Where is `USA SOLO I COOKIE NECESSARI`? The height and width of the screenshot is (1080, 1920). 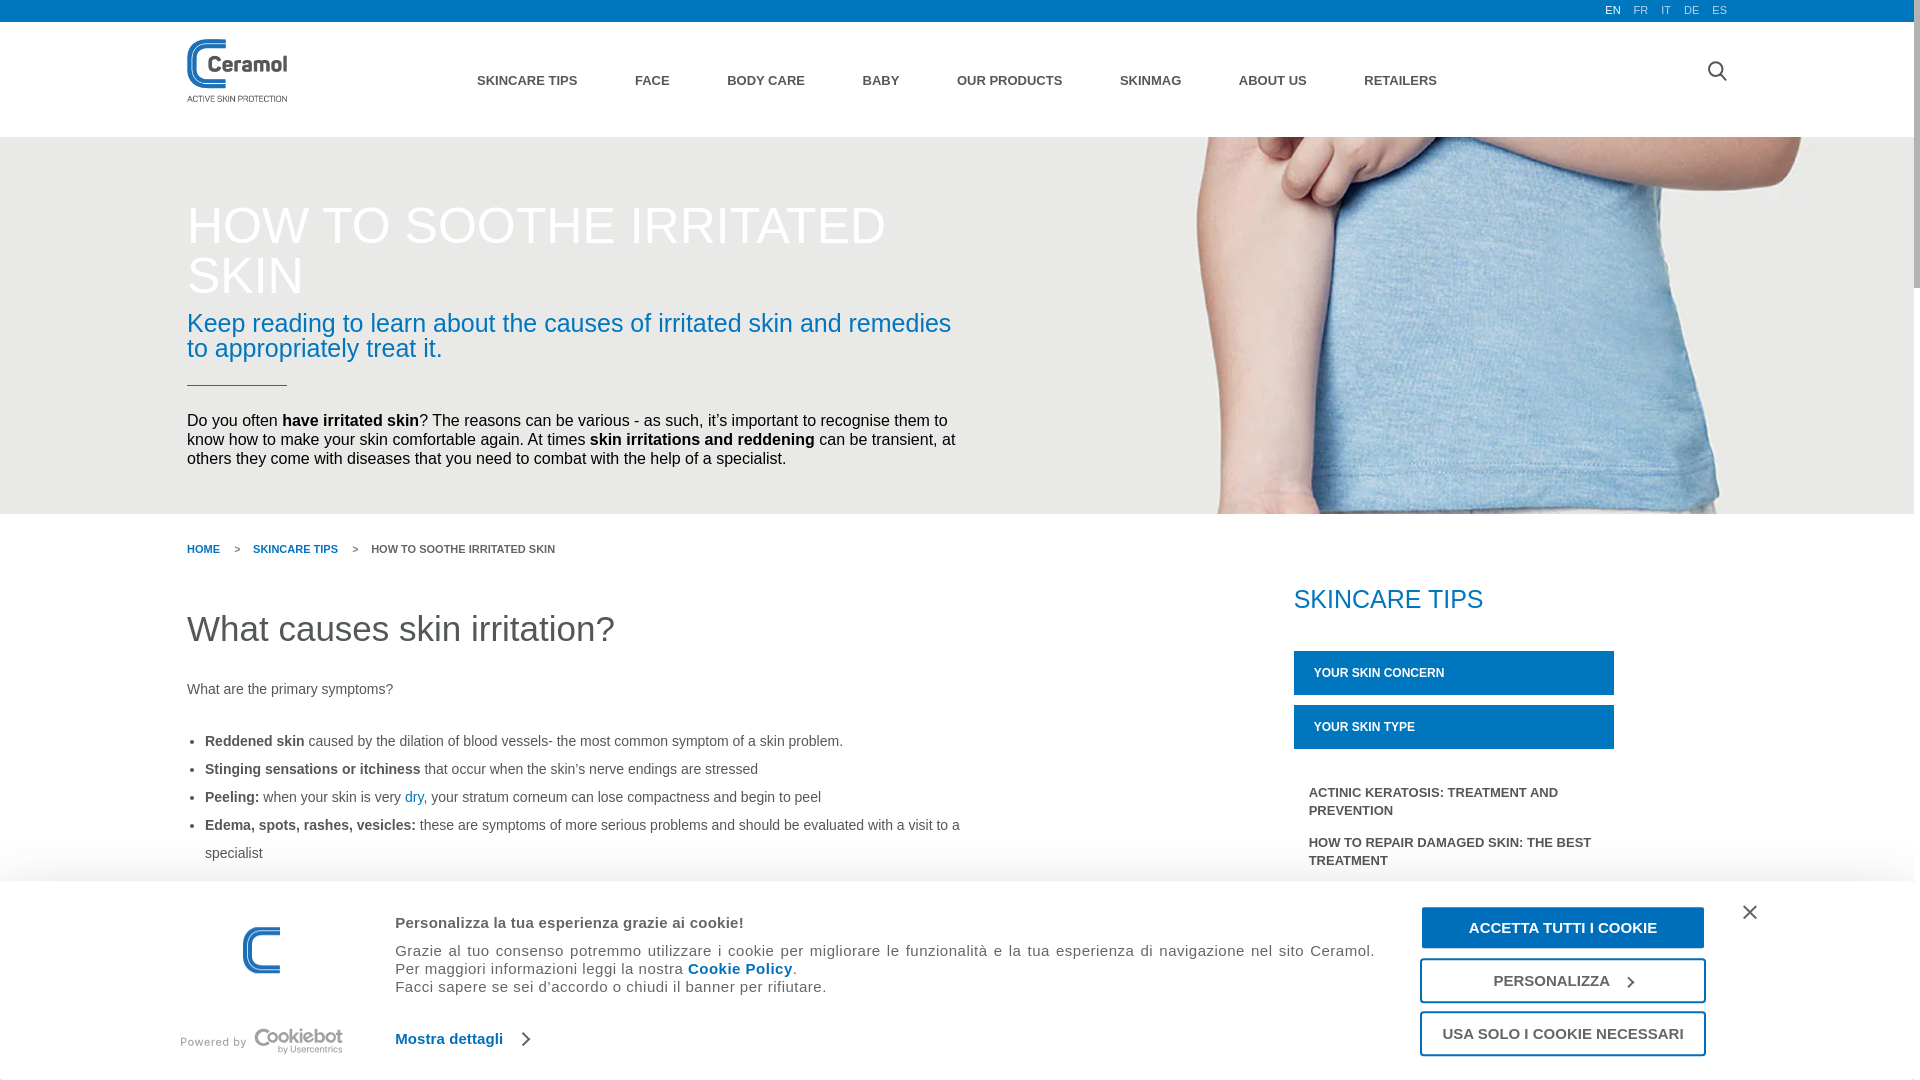
USA SOLO I COOKIE NECESSARI is located at coordinates (1563, 1033).